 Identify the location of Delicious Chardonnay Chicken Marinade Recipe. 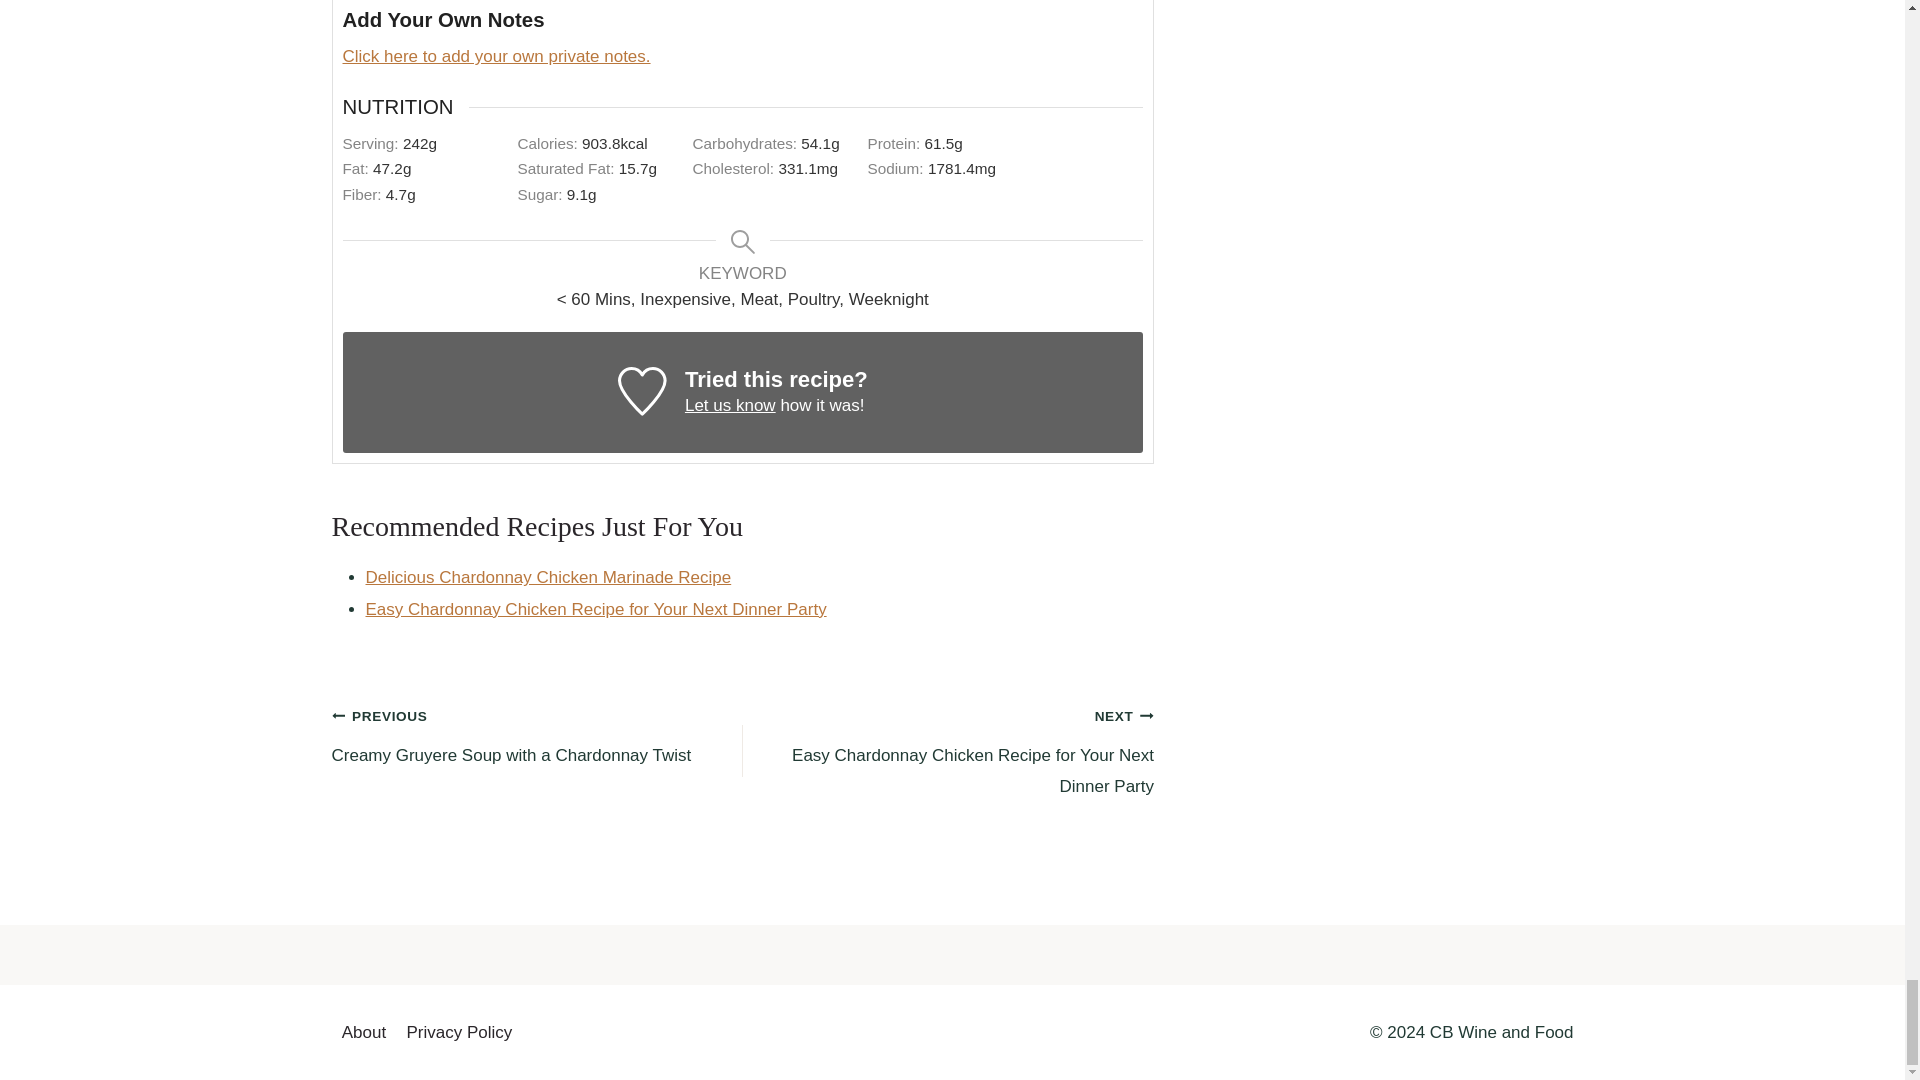
(548, 578).